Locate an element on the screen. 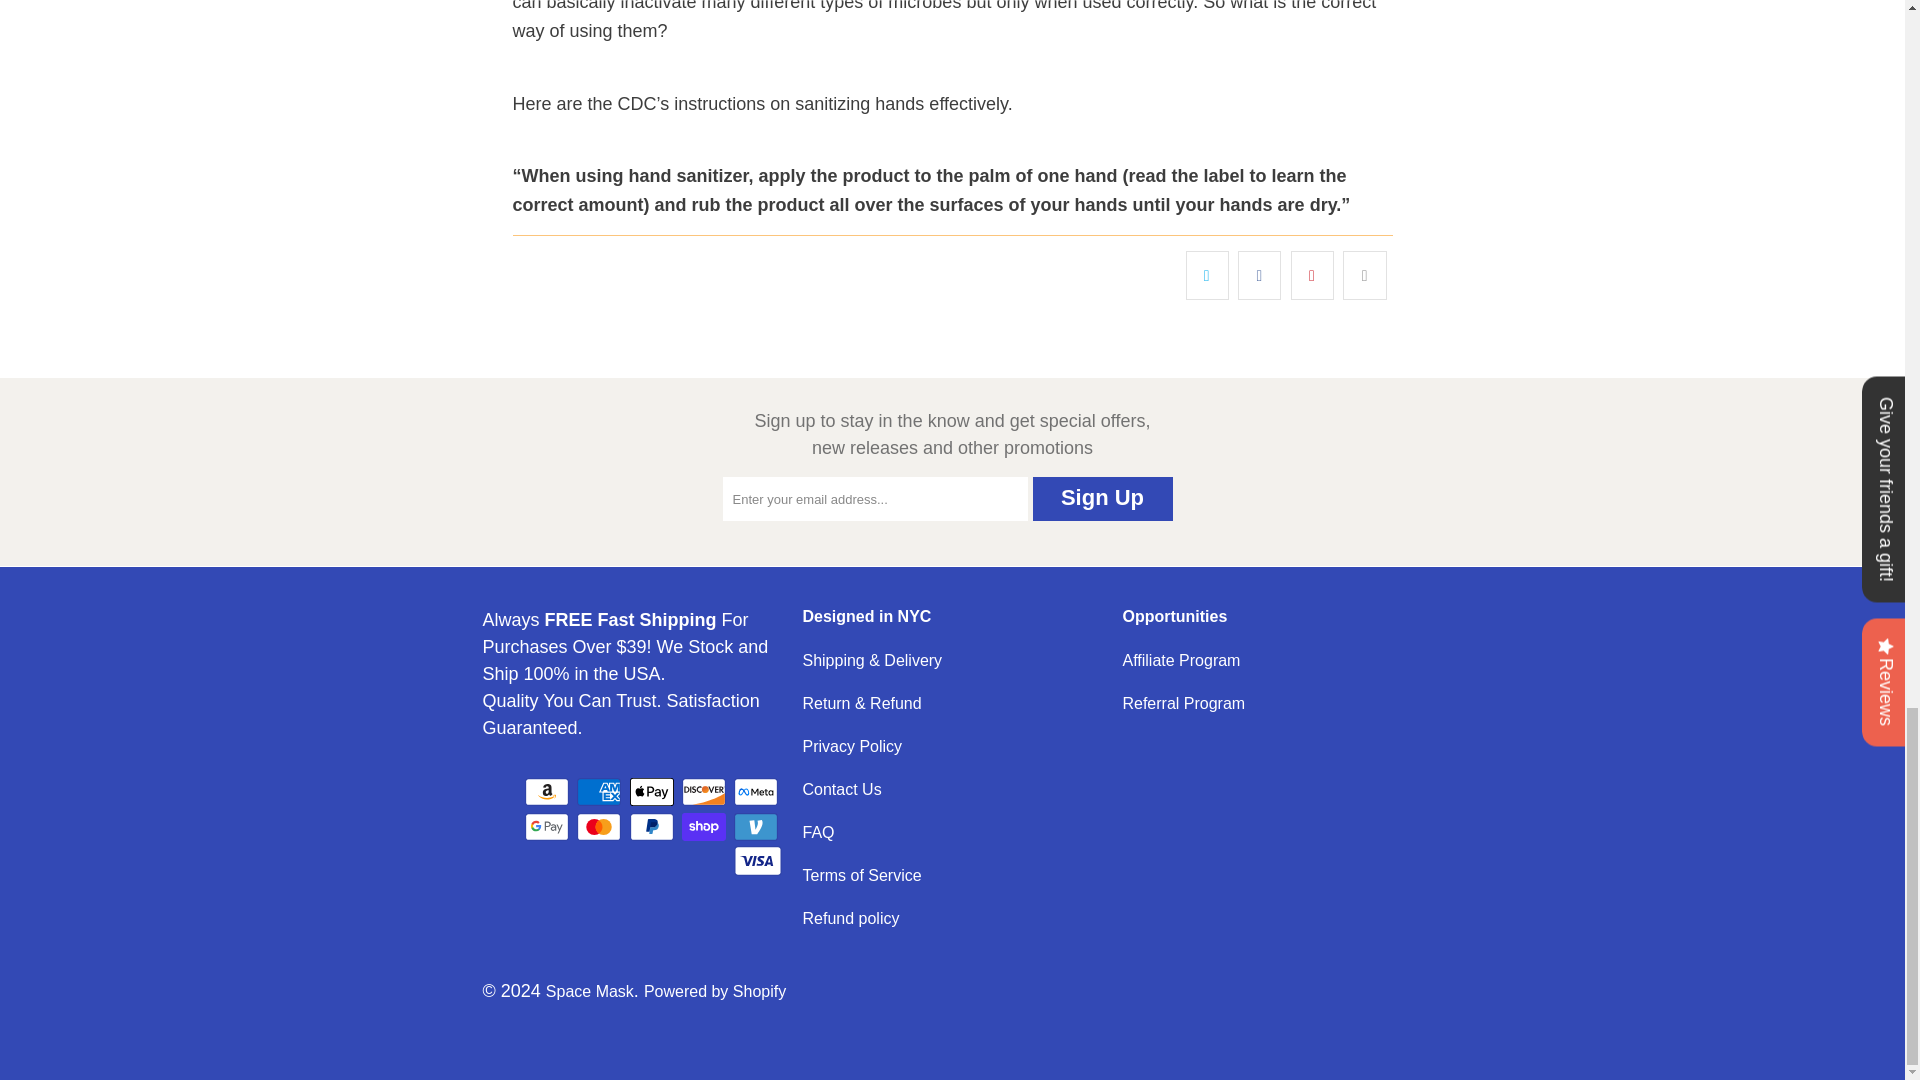 Image resolution: width=1920 pixels, height=1080 pixels. Privacy Policy is located at coordinates (852, 746).